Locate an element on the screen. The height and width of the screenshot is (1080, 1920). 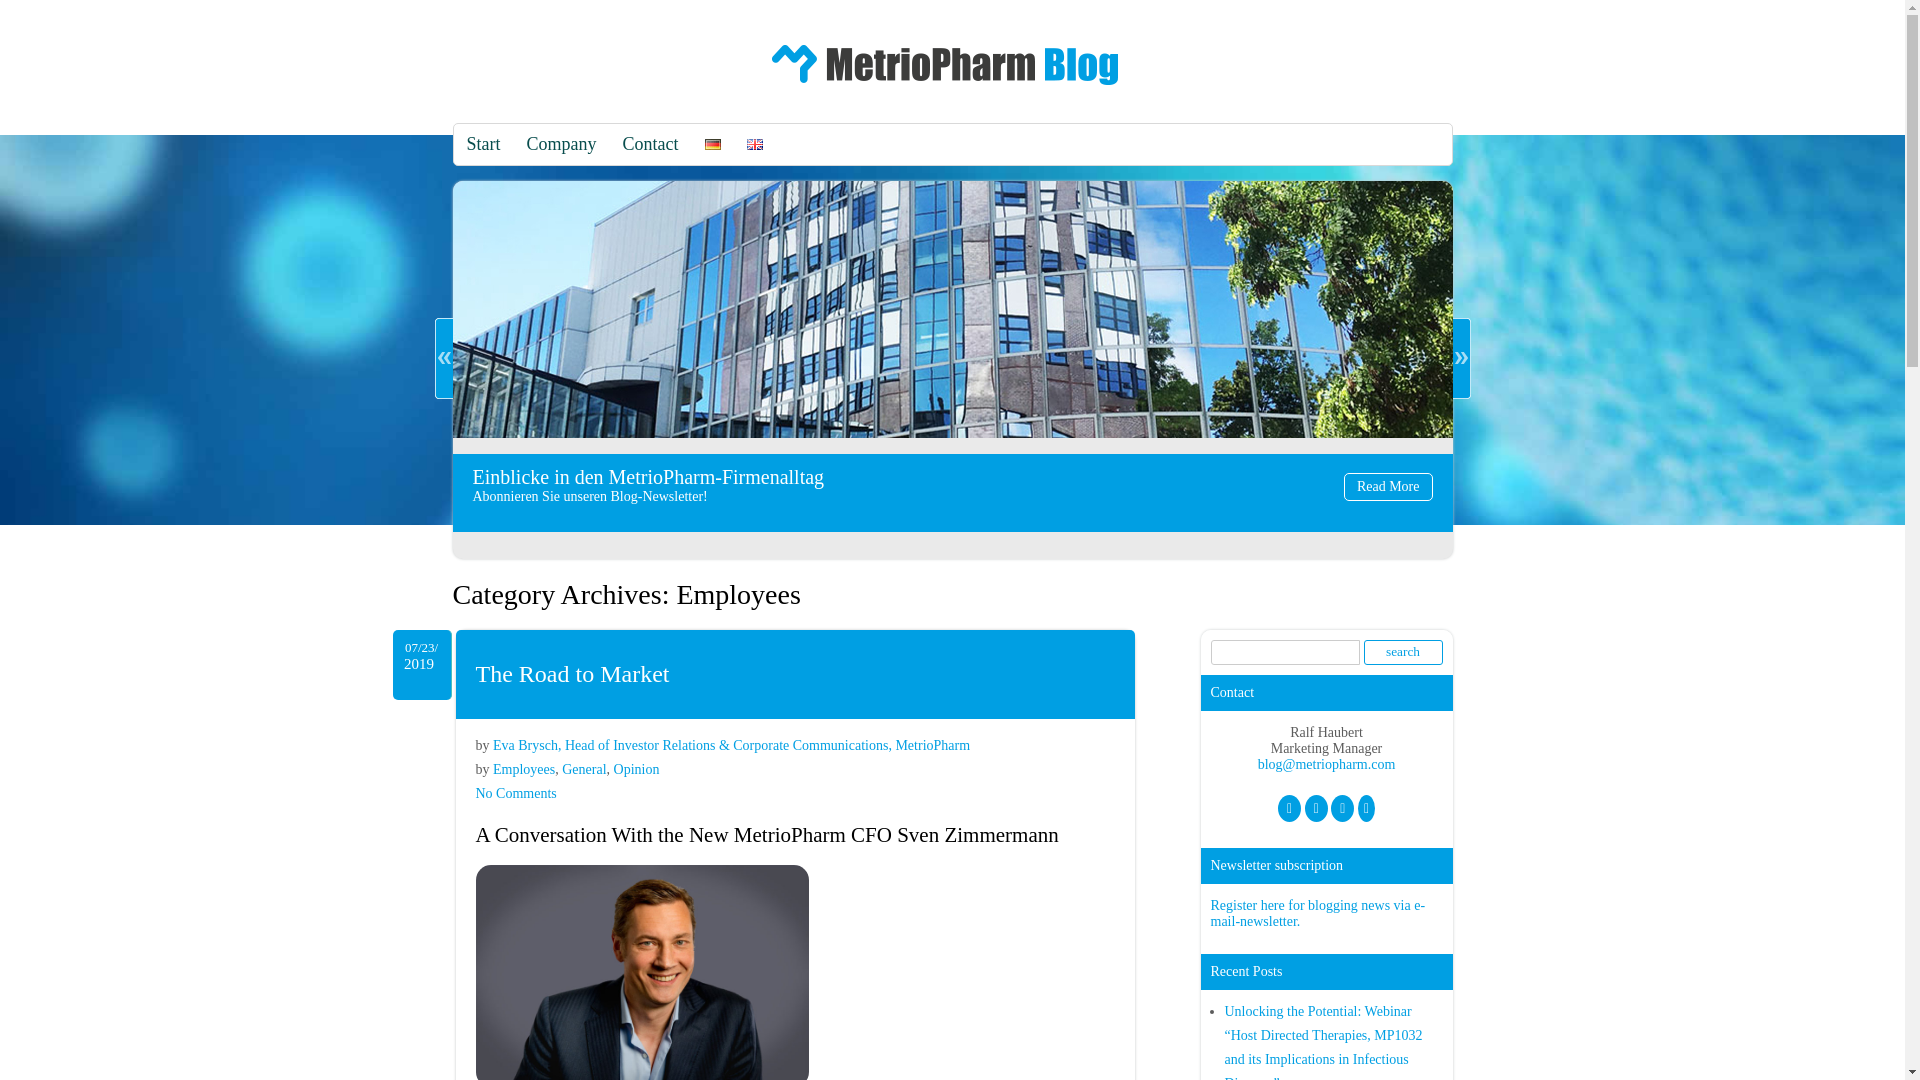
Register here for blogging news via e-mail-newsletter. is located at coordinates (650, 144).